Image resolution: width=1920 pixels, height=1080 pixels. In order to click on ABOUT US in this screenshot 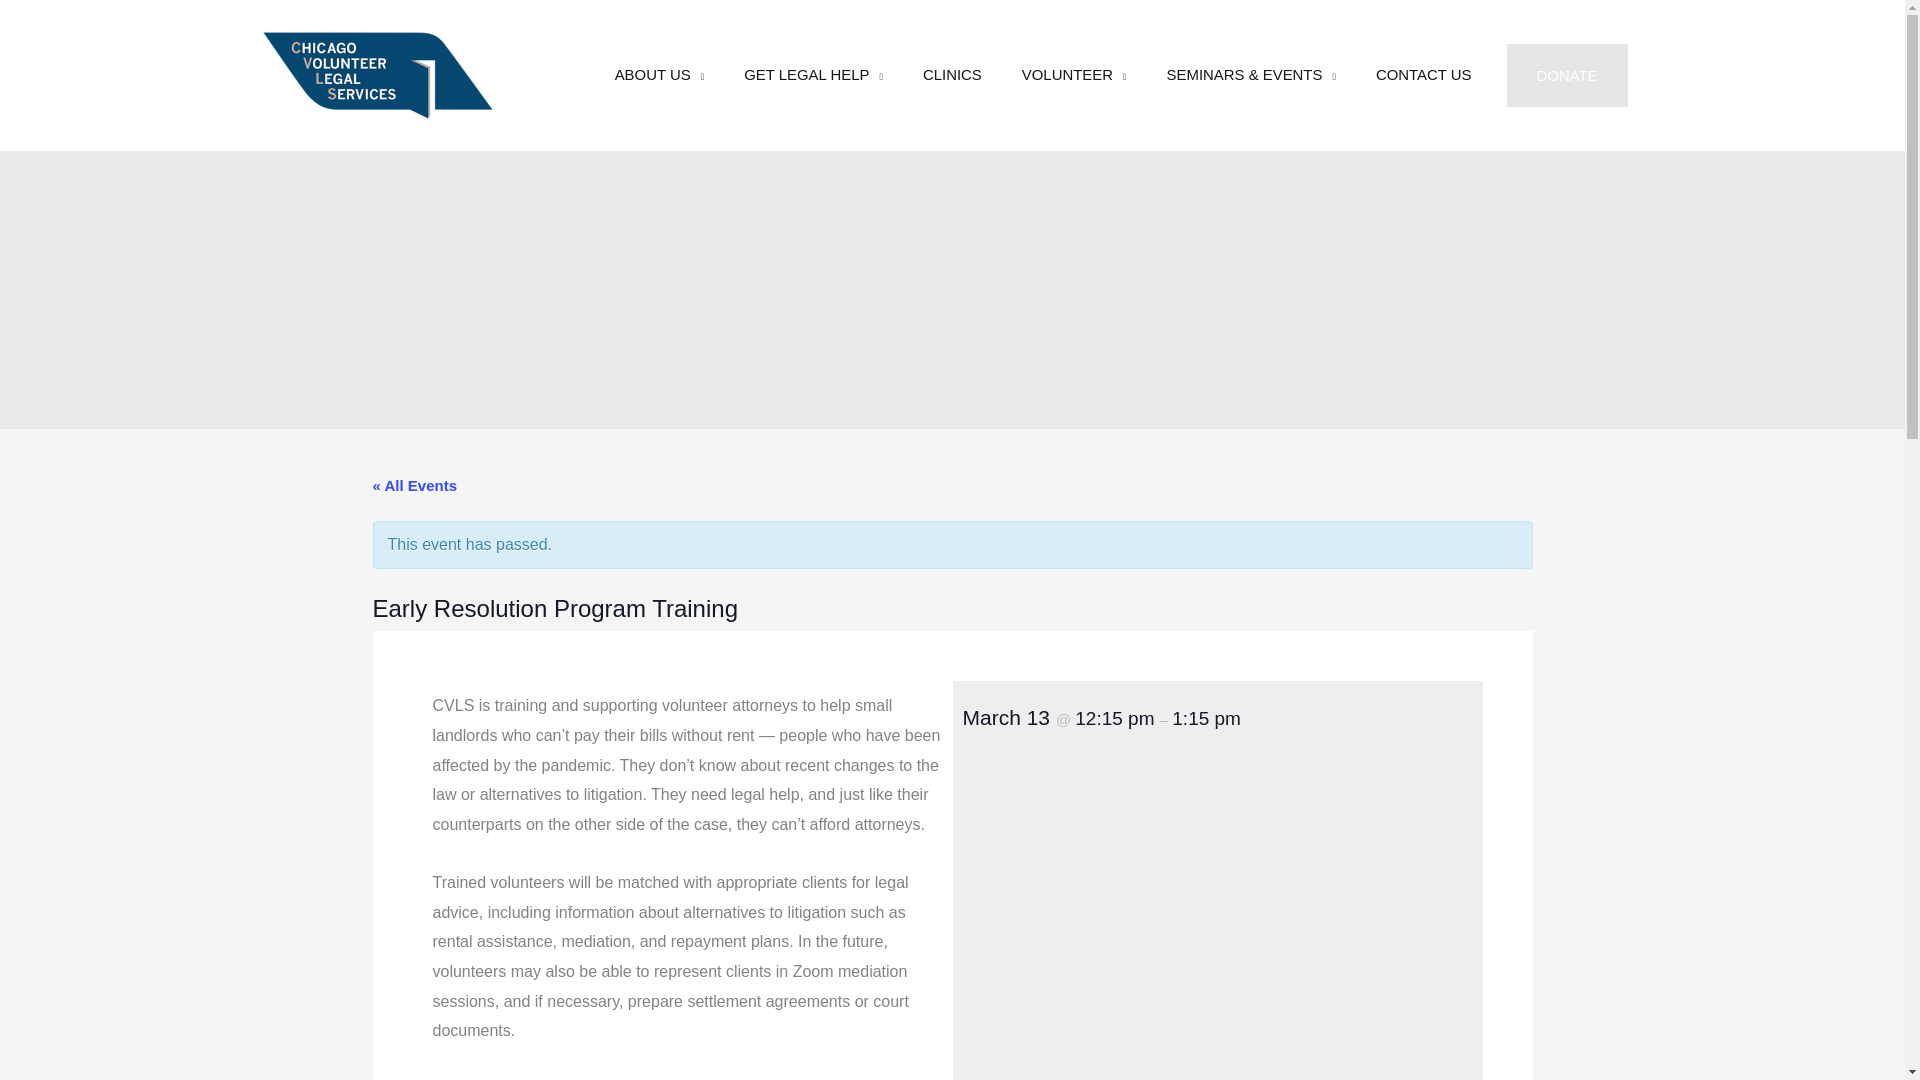, I will do `click(660, 74)`.